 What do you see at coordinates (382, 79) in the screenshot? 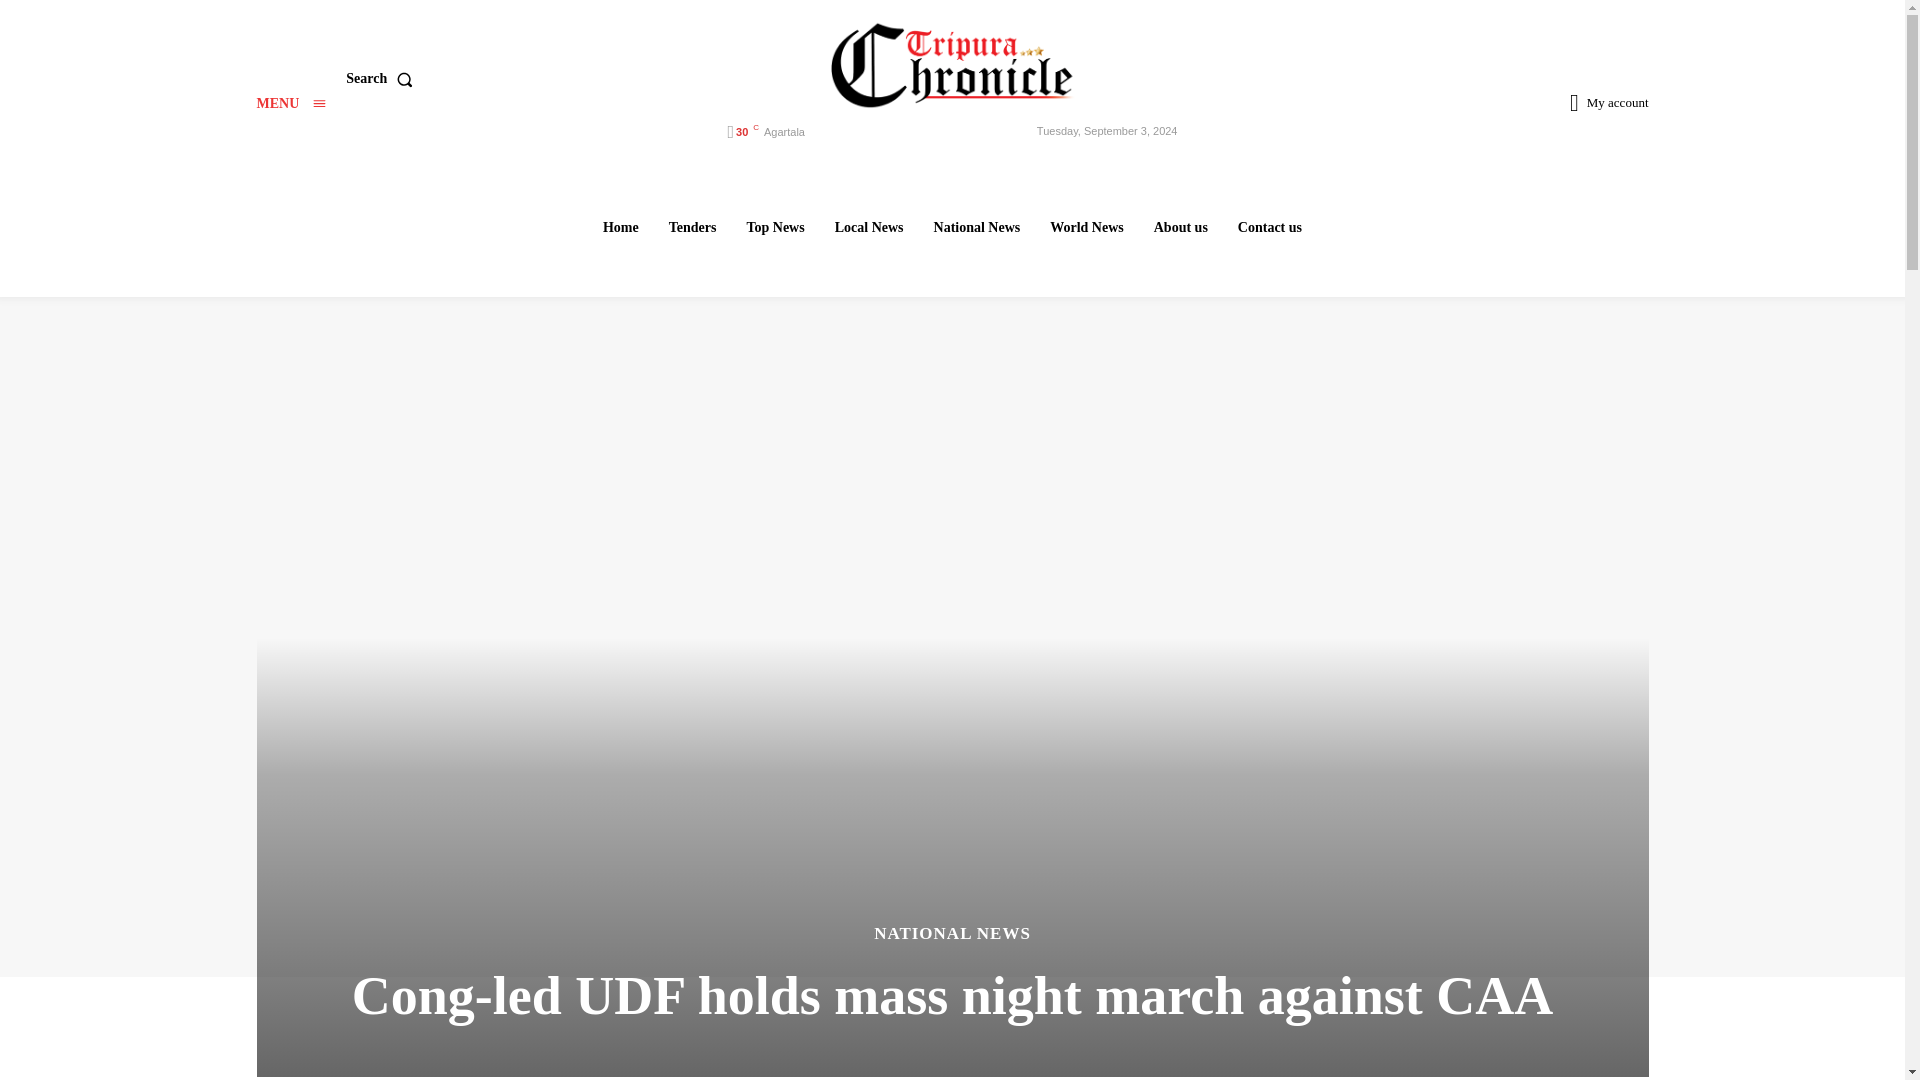
I see `Search` at bounding box center [382, 79].